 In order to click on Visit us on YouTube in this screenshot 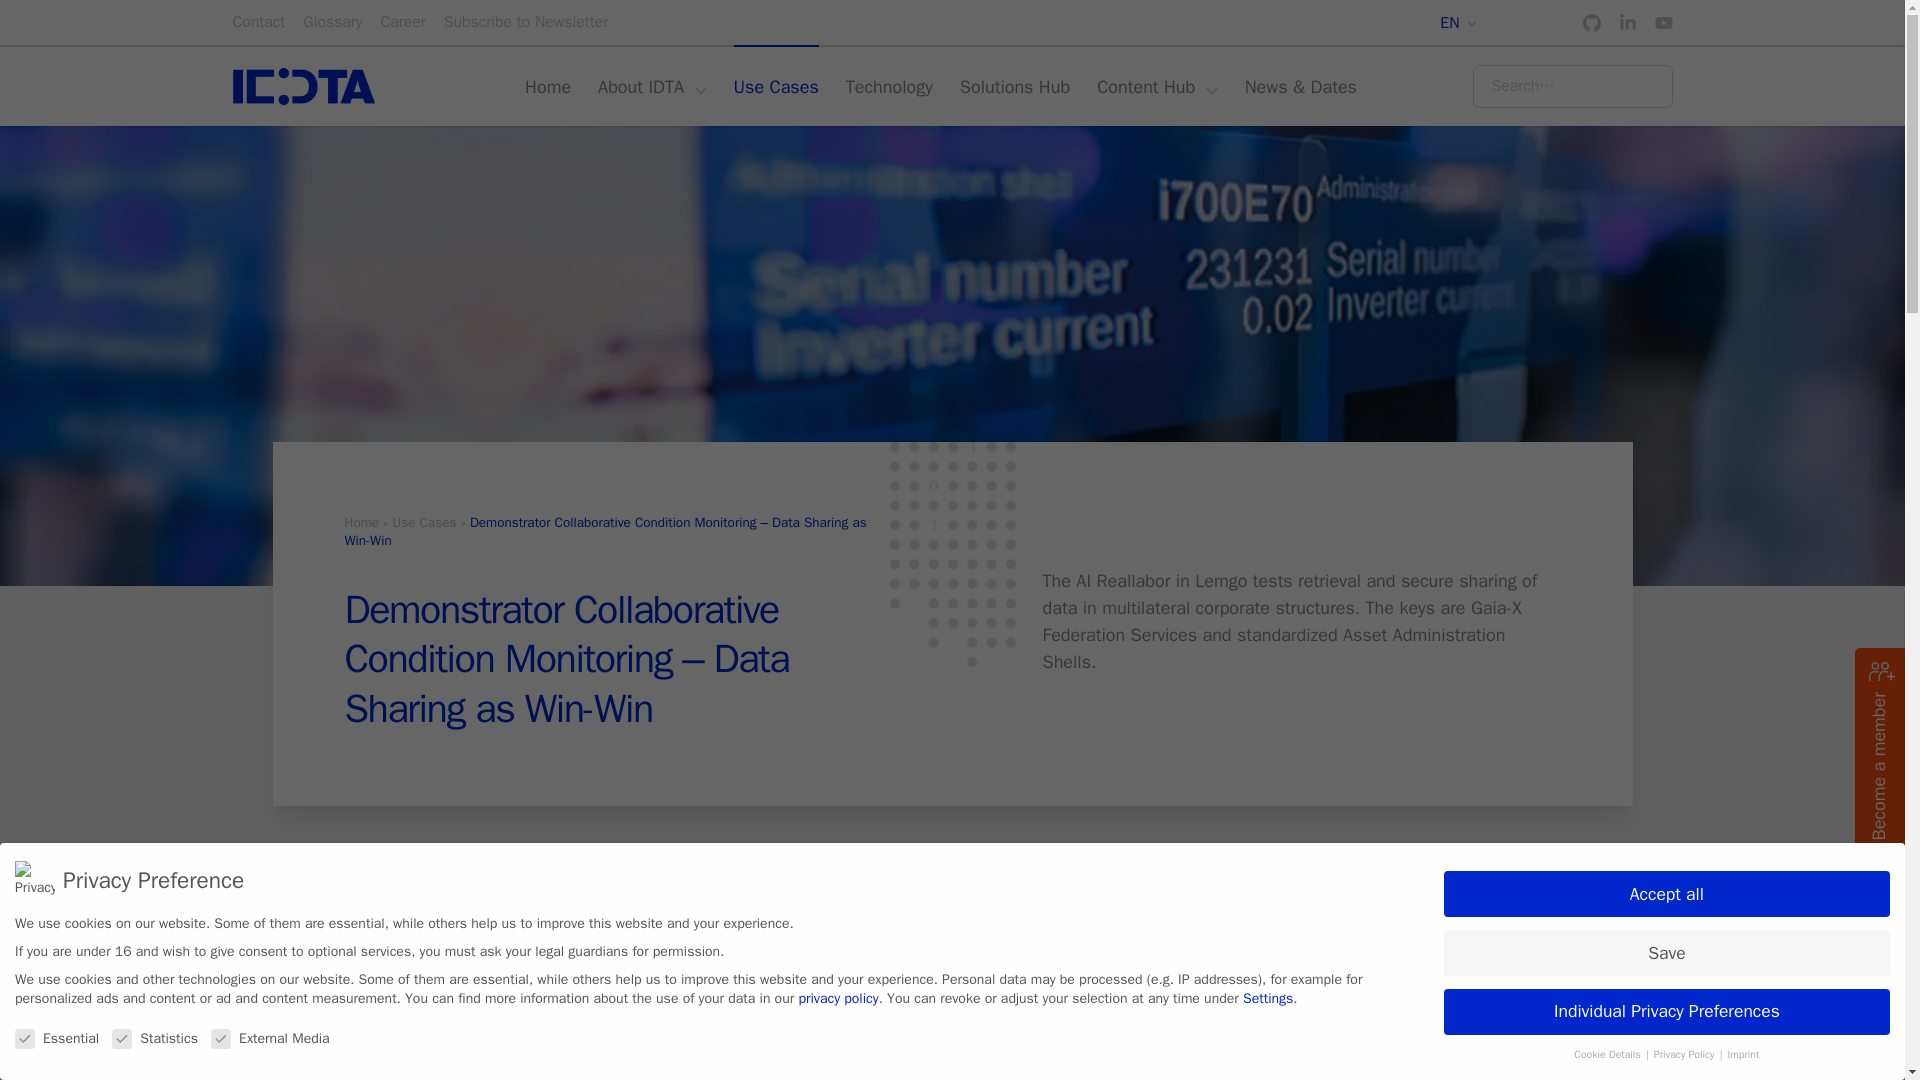, I will do `click(1662, 23)`.